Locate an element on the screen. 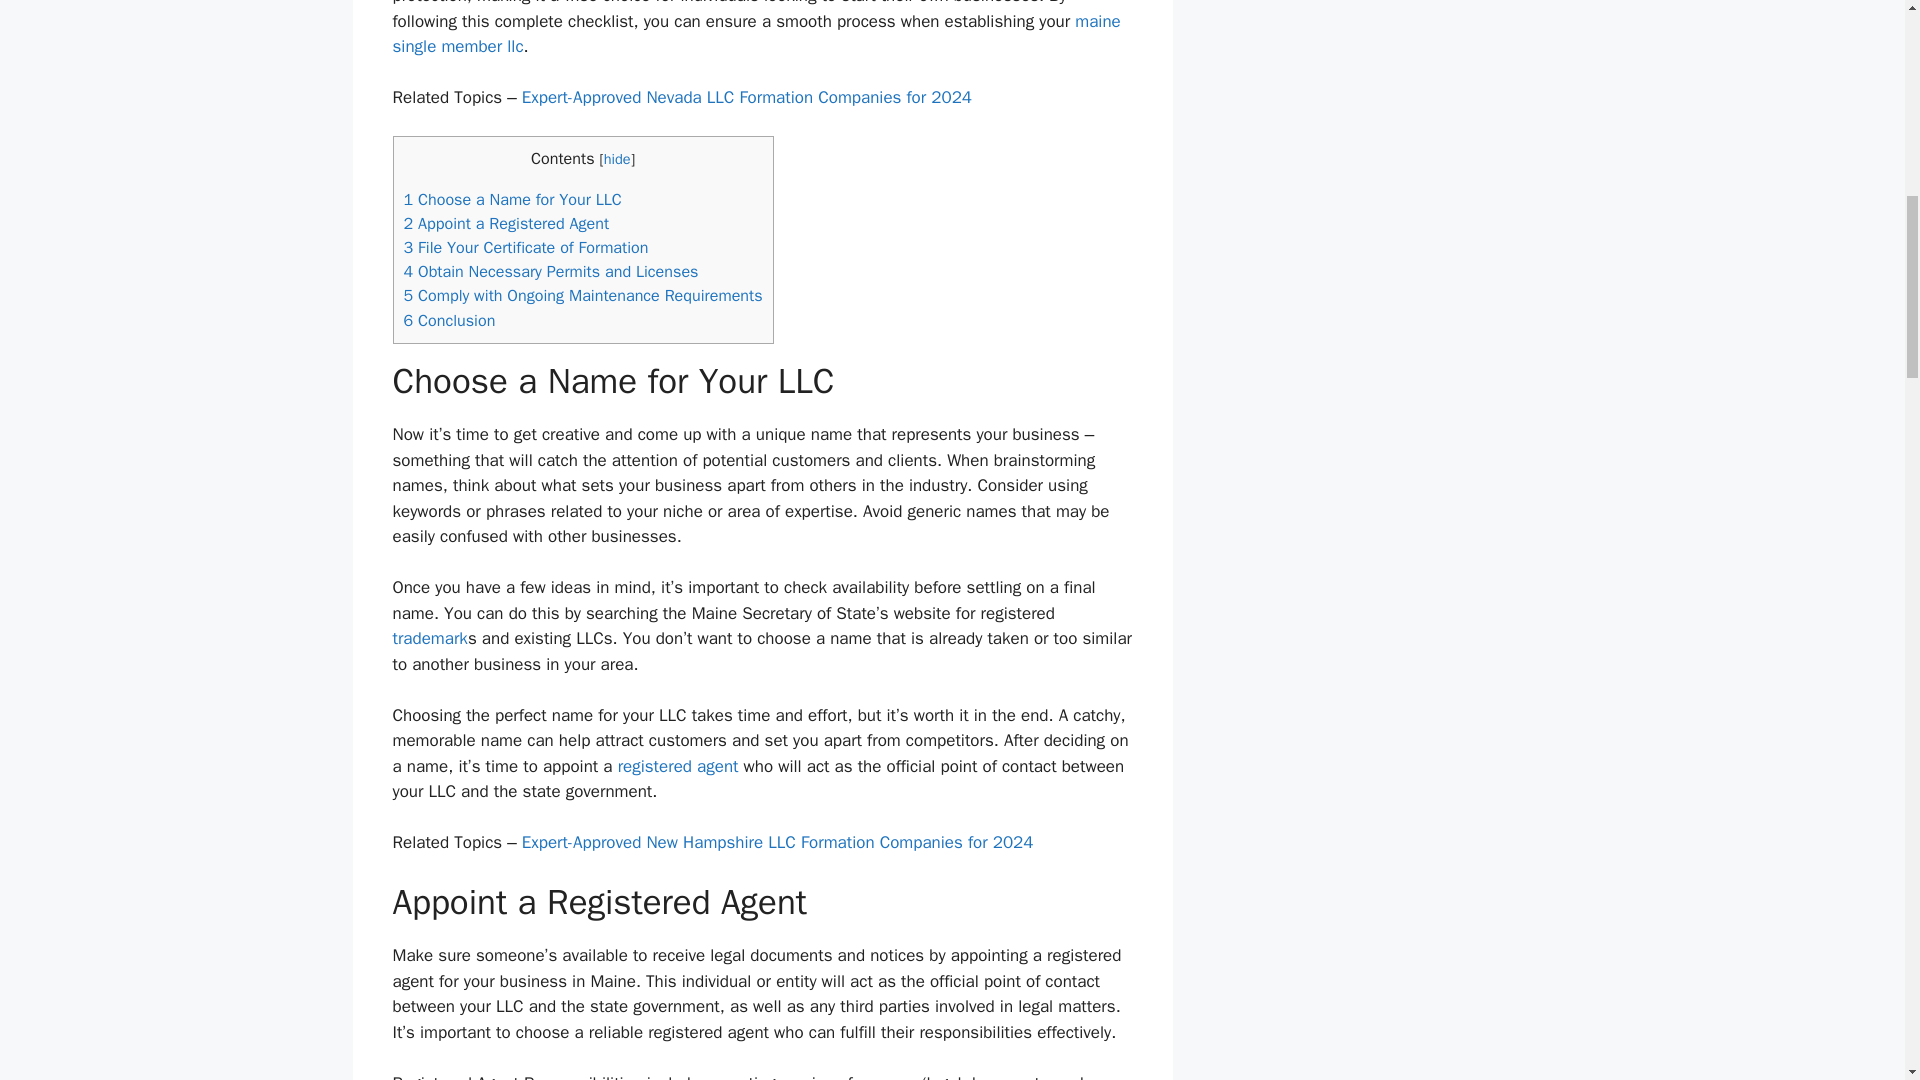 The width and height of the screenshot is (1920, 1080). trademark is located at coordinates (428, 638).